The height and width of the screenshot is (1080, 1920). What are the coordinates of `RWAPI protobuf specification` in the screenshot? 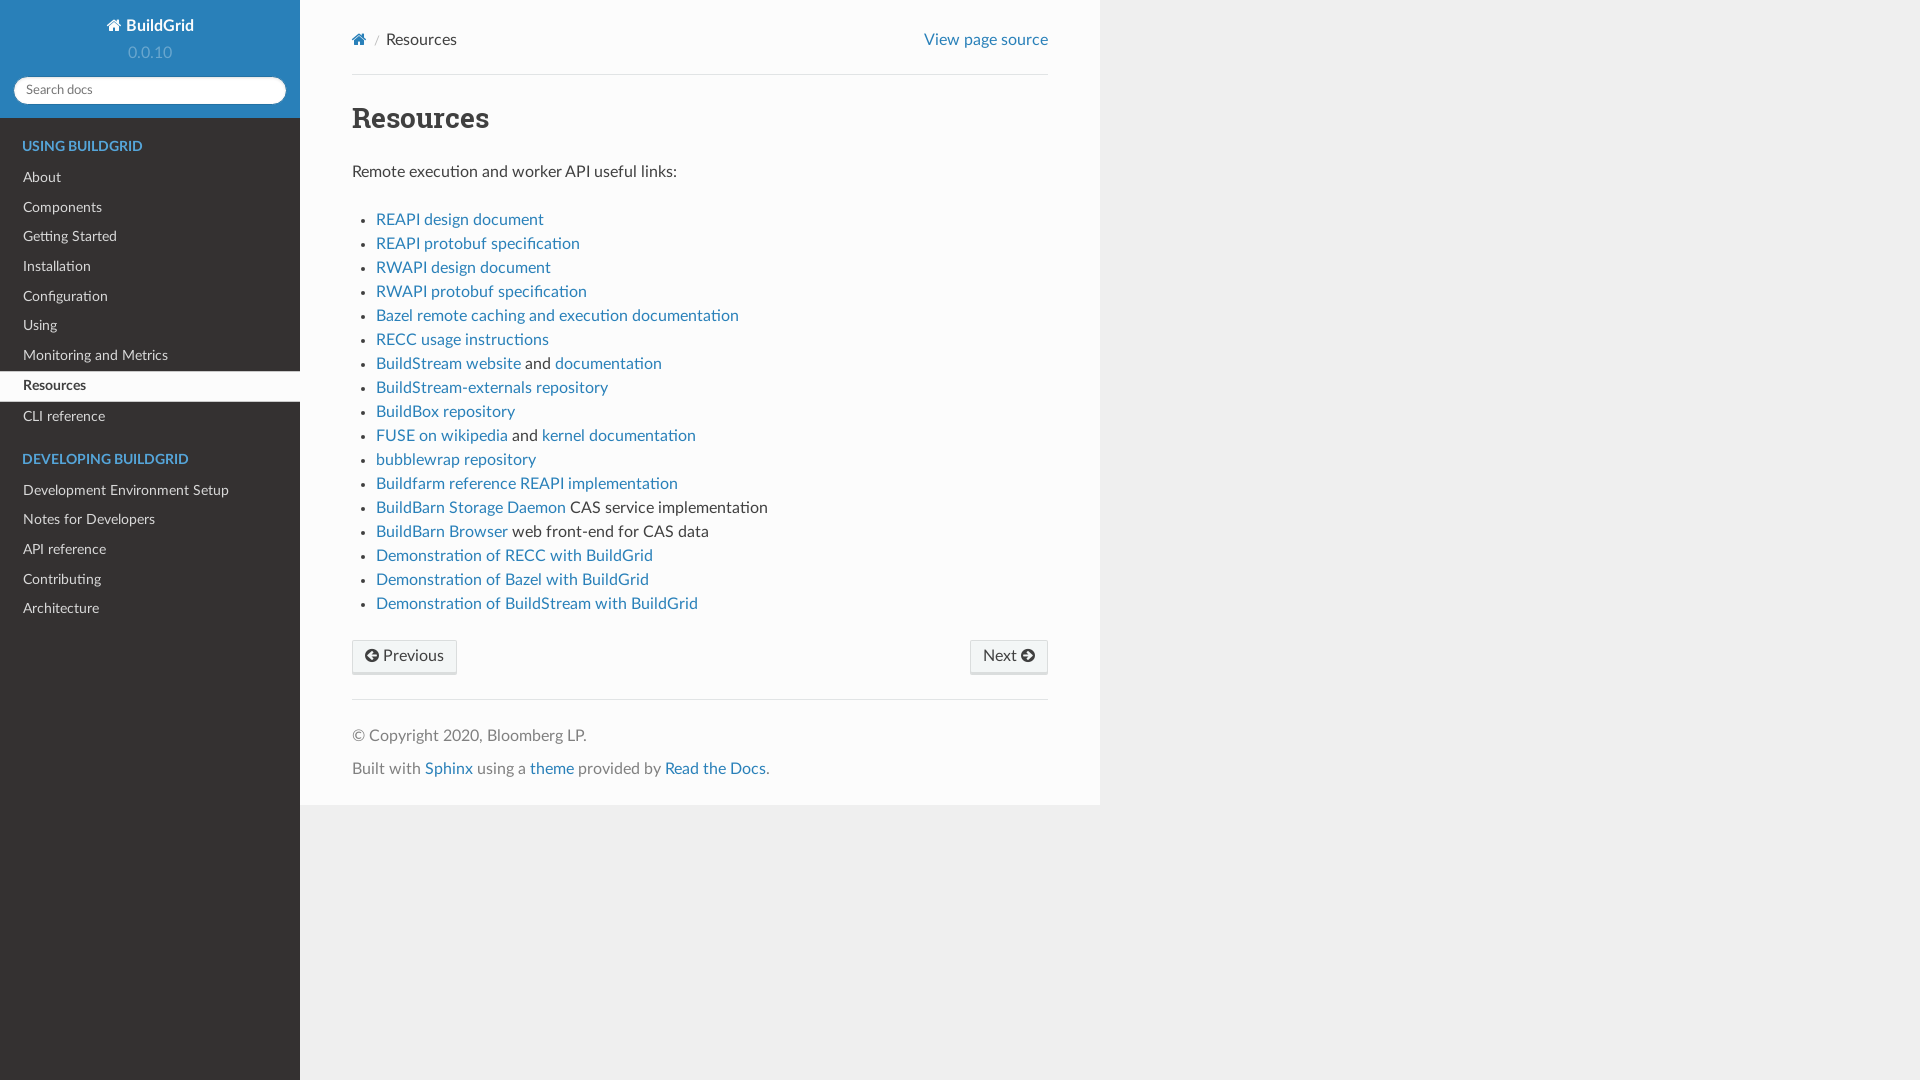 It's located at (482, 292).